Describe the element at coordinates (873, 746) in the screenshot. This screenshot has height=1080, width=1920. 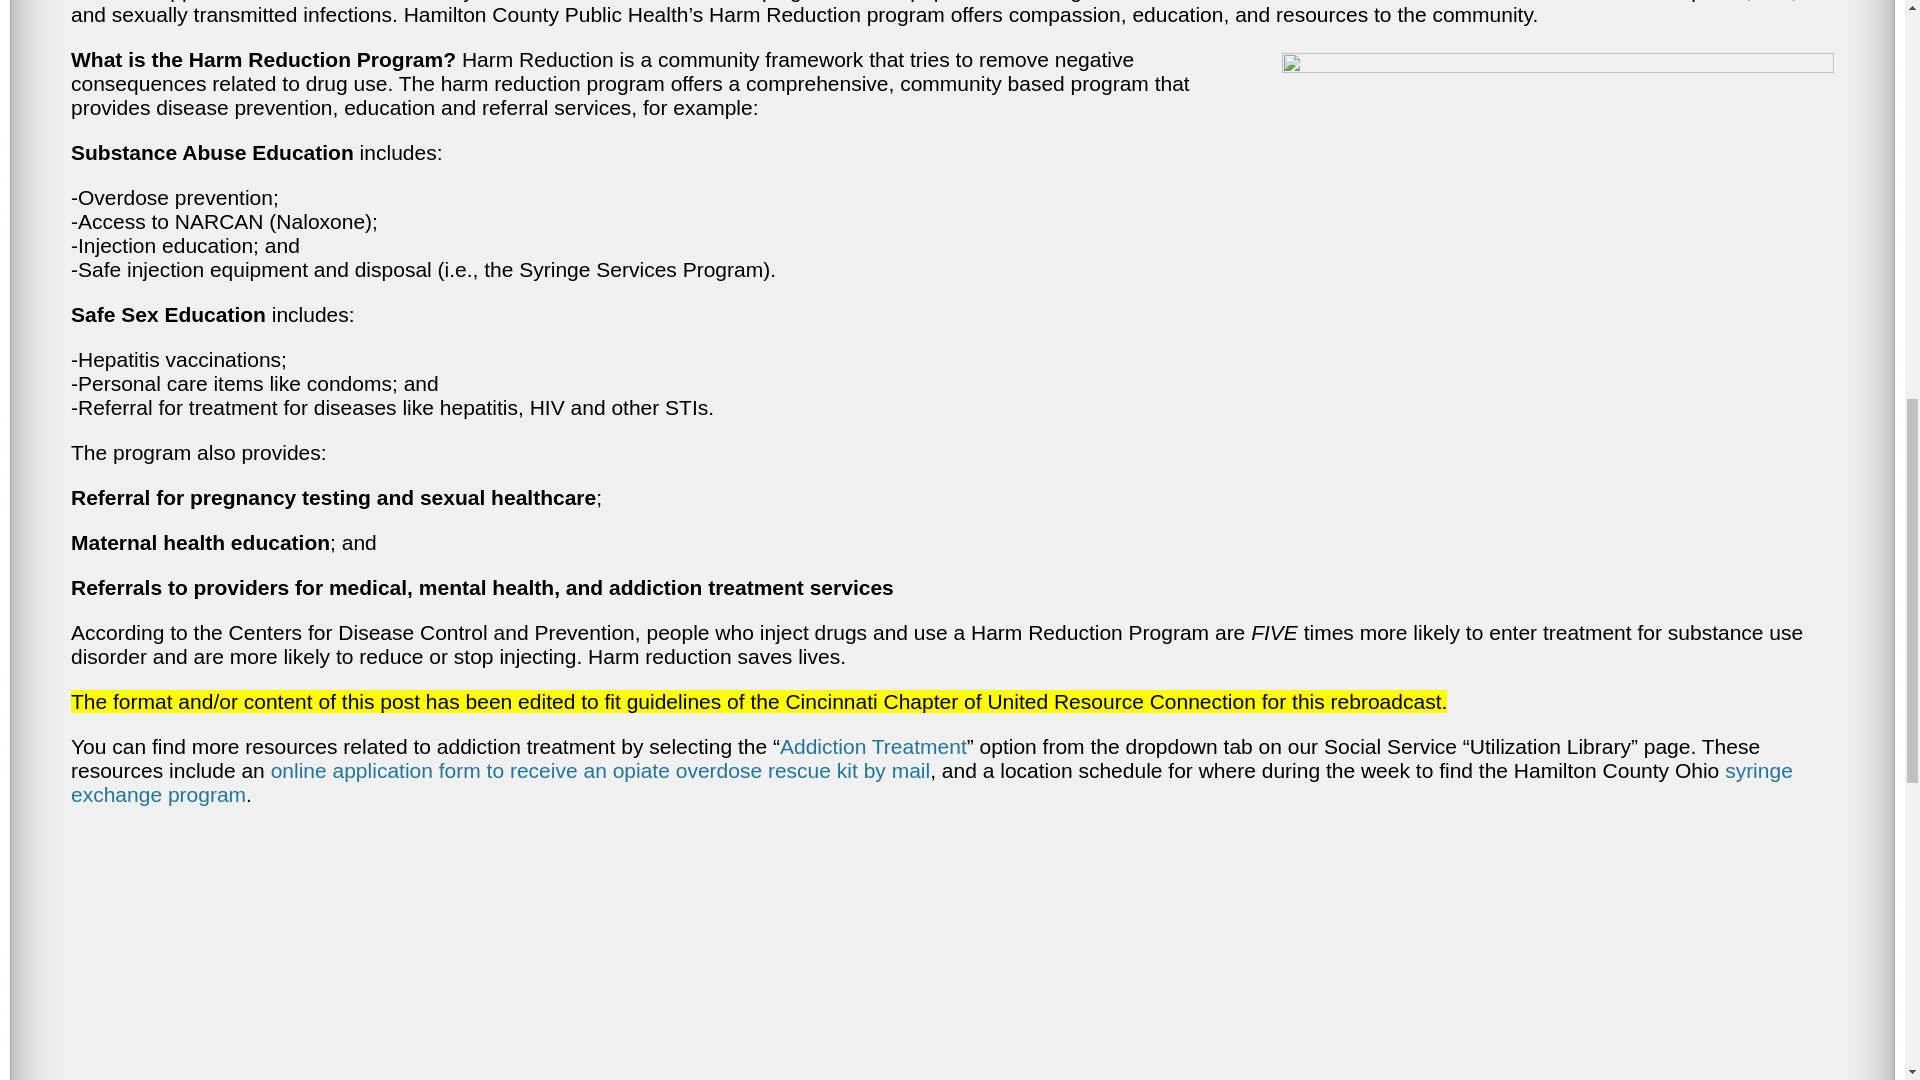
I see `Addiction Treatment` at that location.